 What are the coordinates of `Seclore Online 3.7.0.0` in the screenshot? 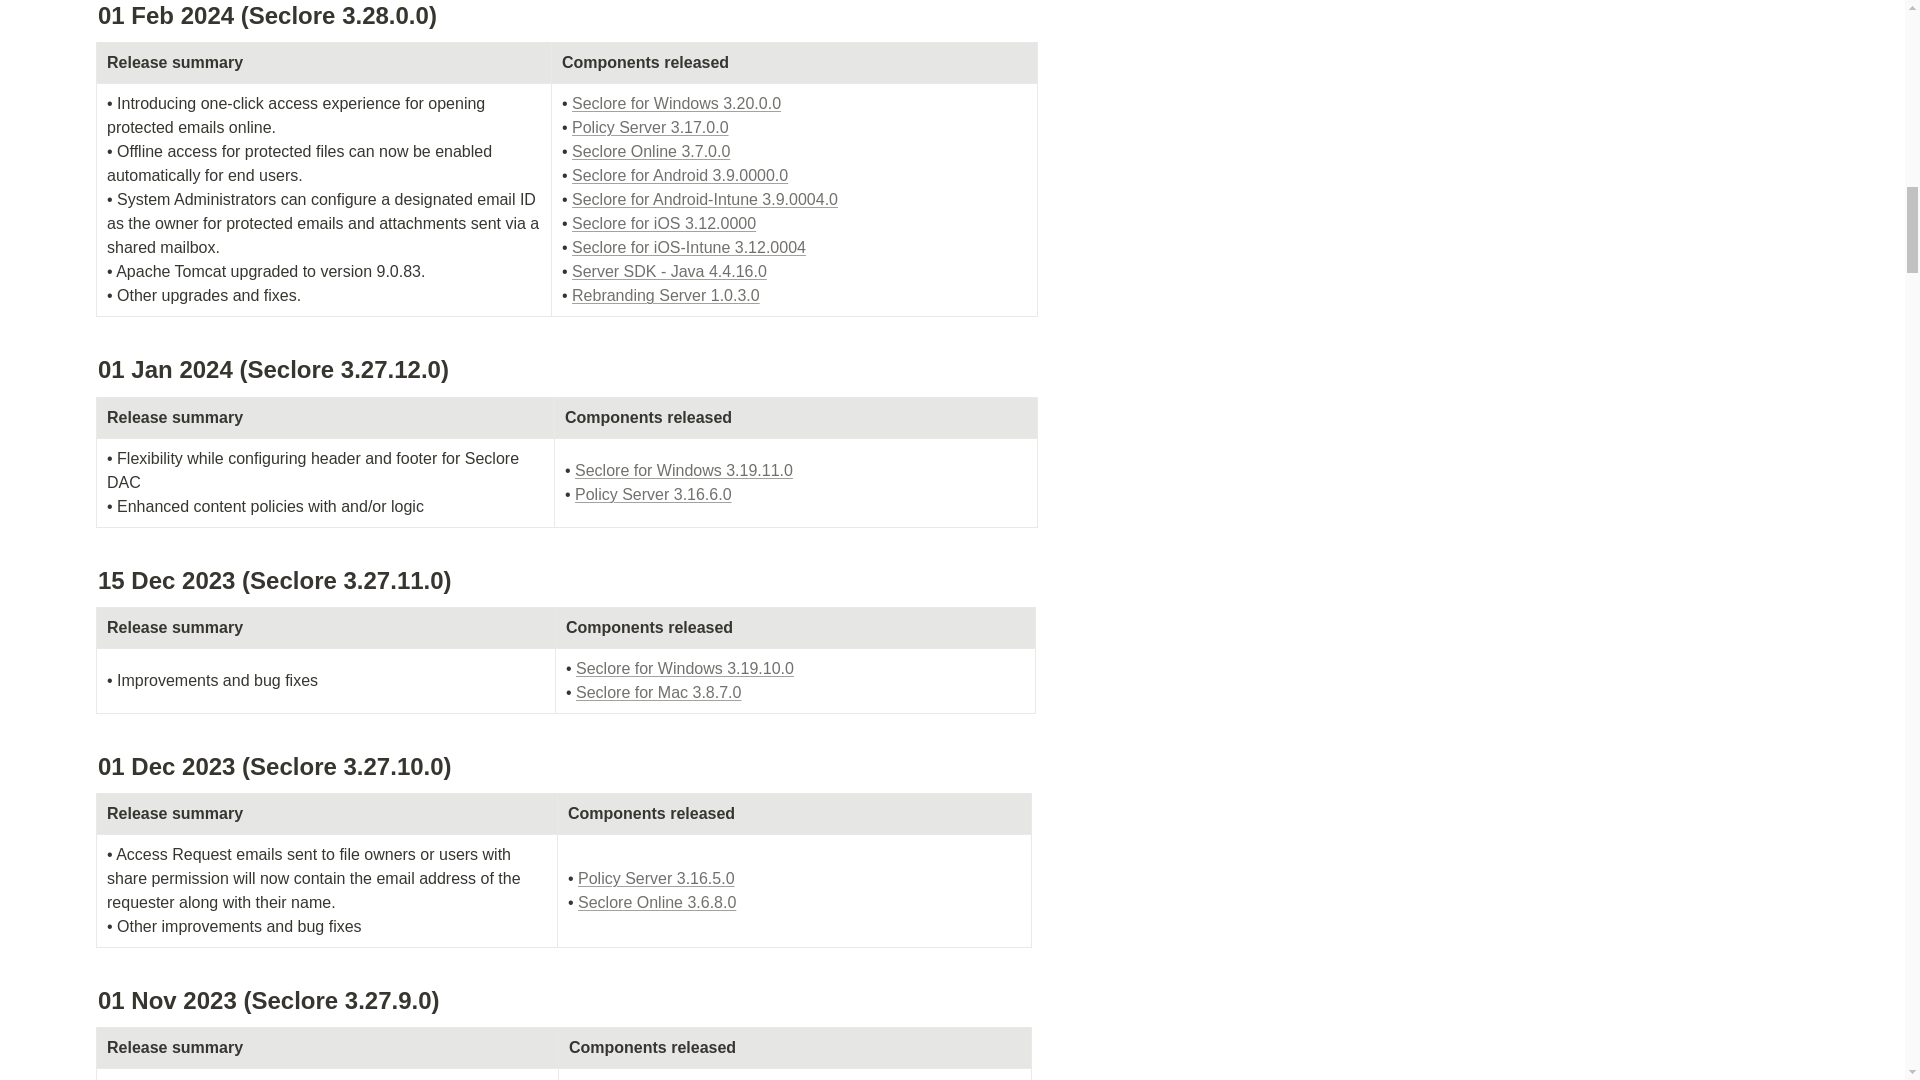 It's located at (650, 150).